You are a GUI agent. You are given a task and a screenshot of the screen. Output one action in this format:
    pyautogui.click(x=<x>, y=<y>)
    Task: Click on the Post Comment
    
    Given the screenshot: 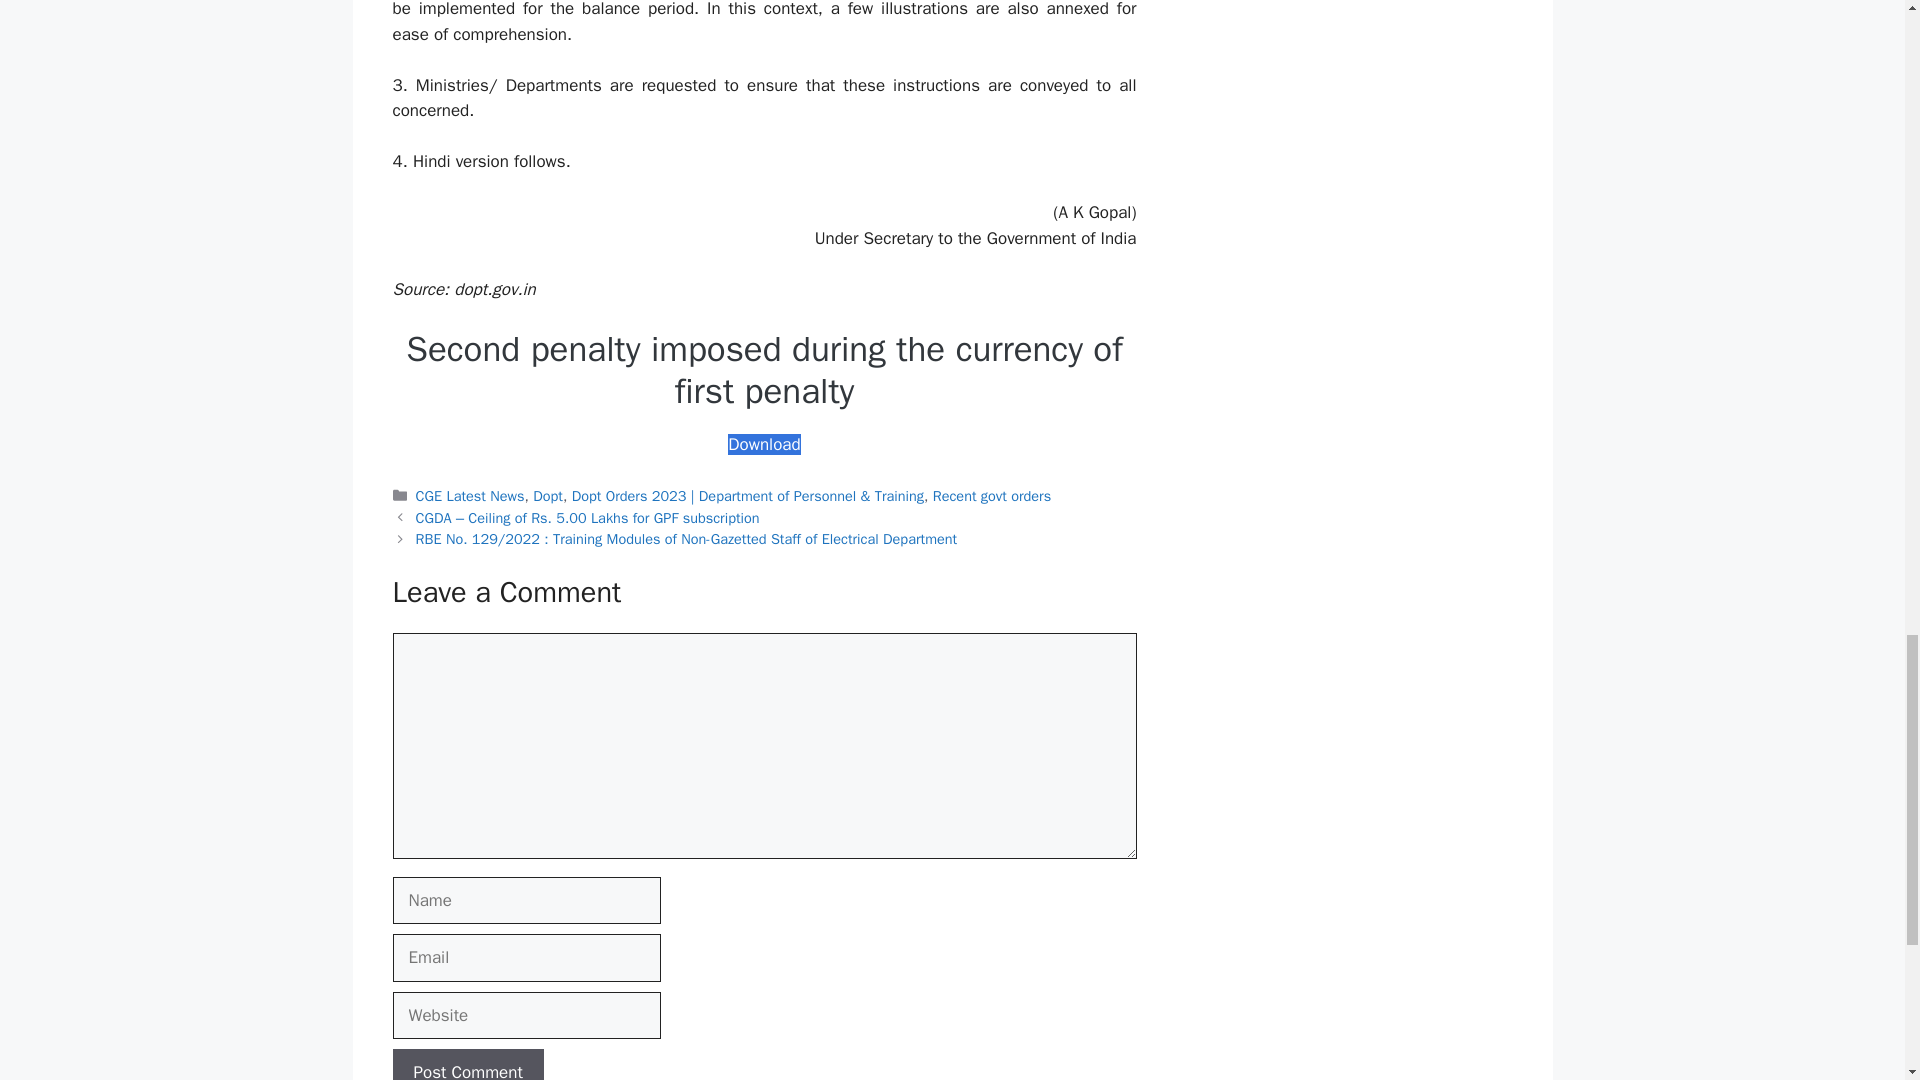 What is the action you would take?
    pyautogui.click(x=467, y=1064)
    